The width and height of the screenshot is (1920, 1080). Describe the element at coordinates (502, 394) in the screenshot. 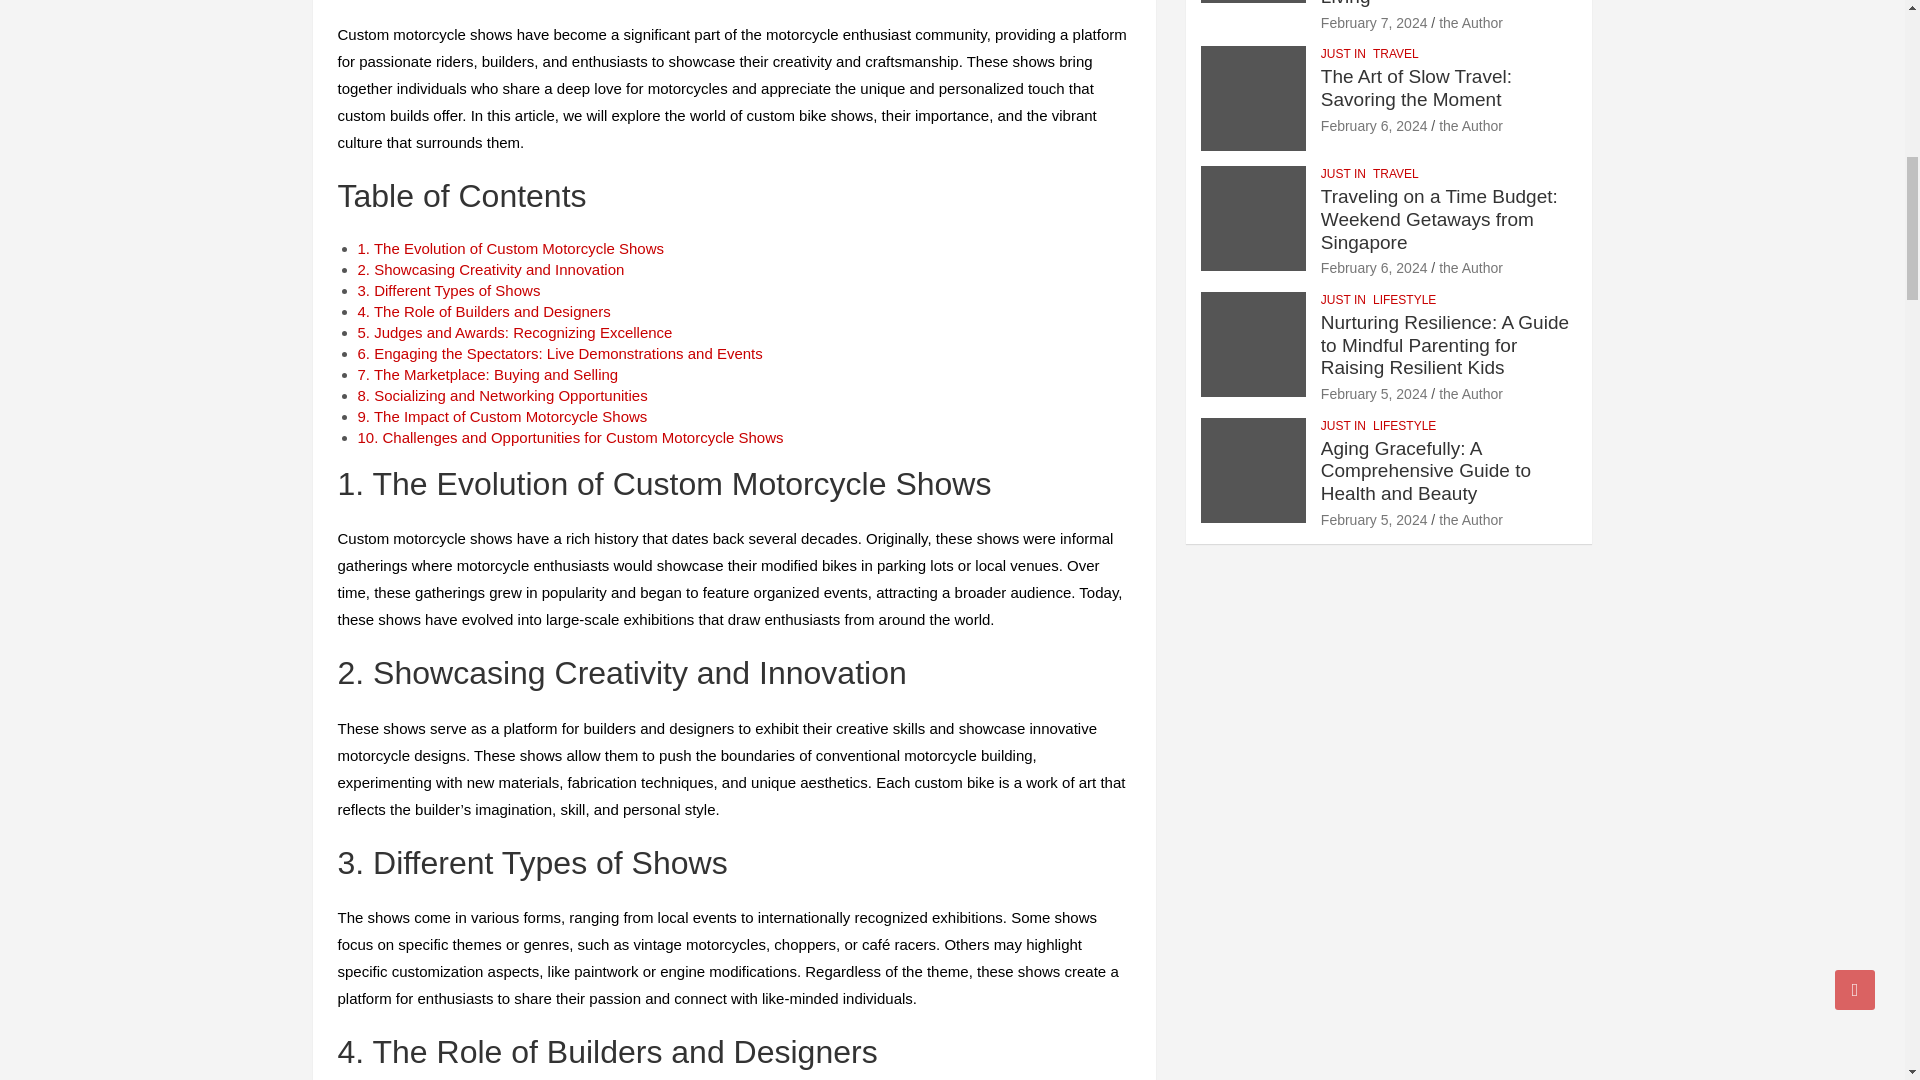

I see `8. Socializing and Networking Opportunities` at that location.